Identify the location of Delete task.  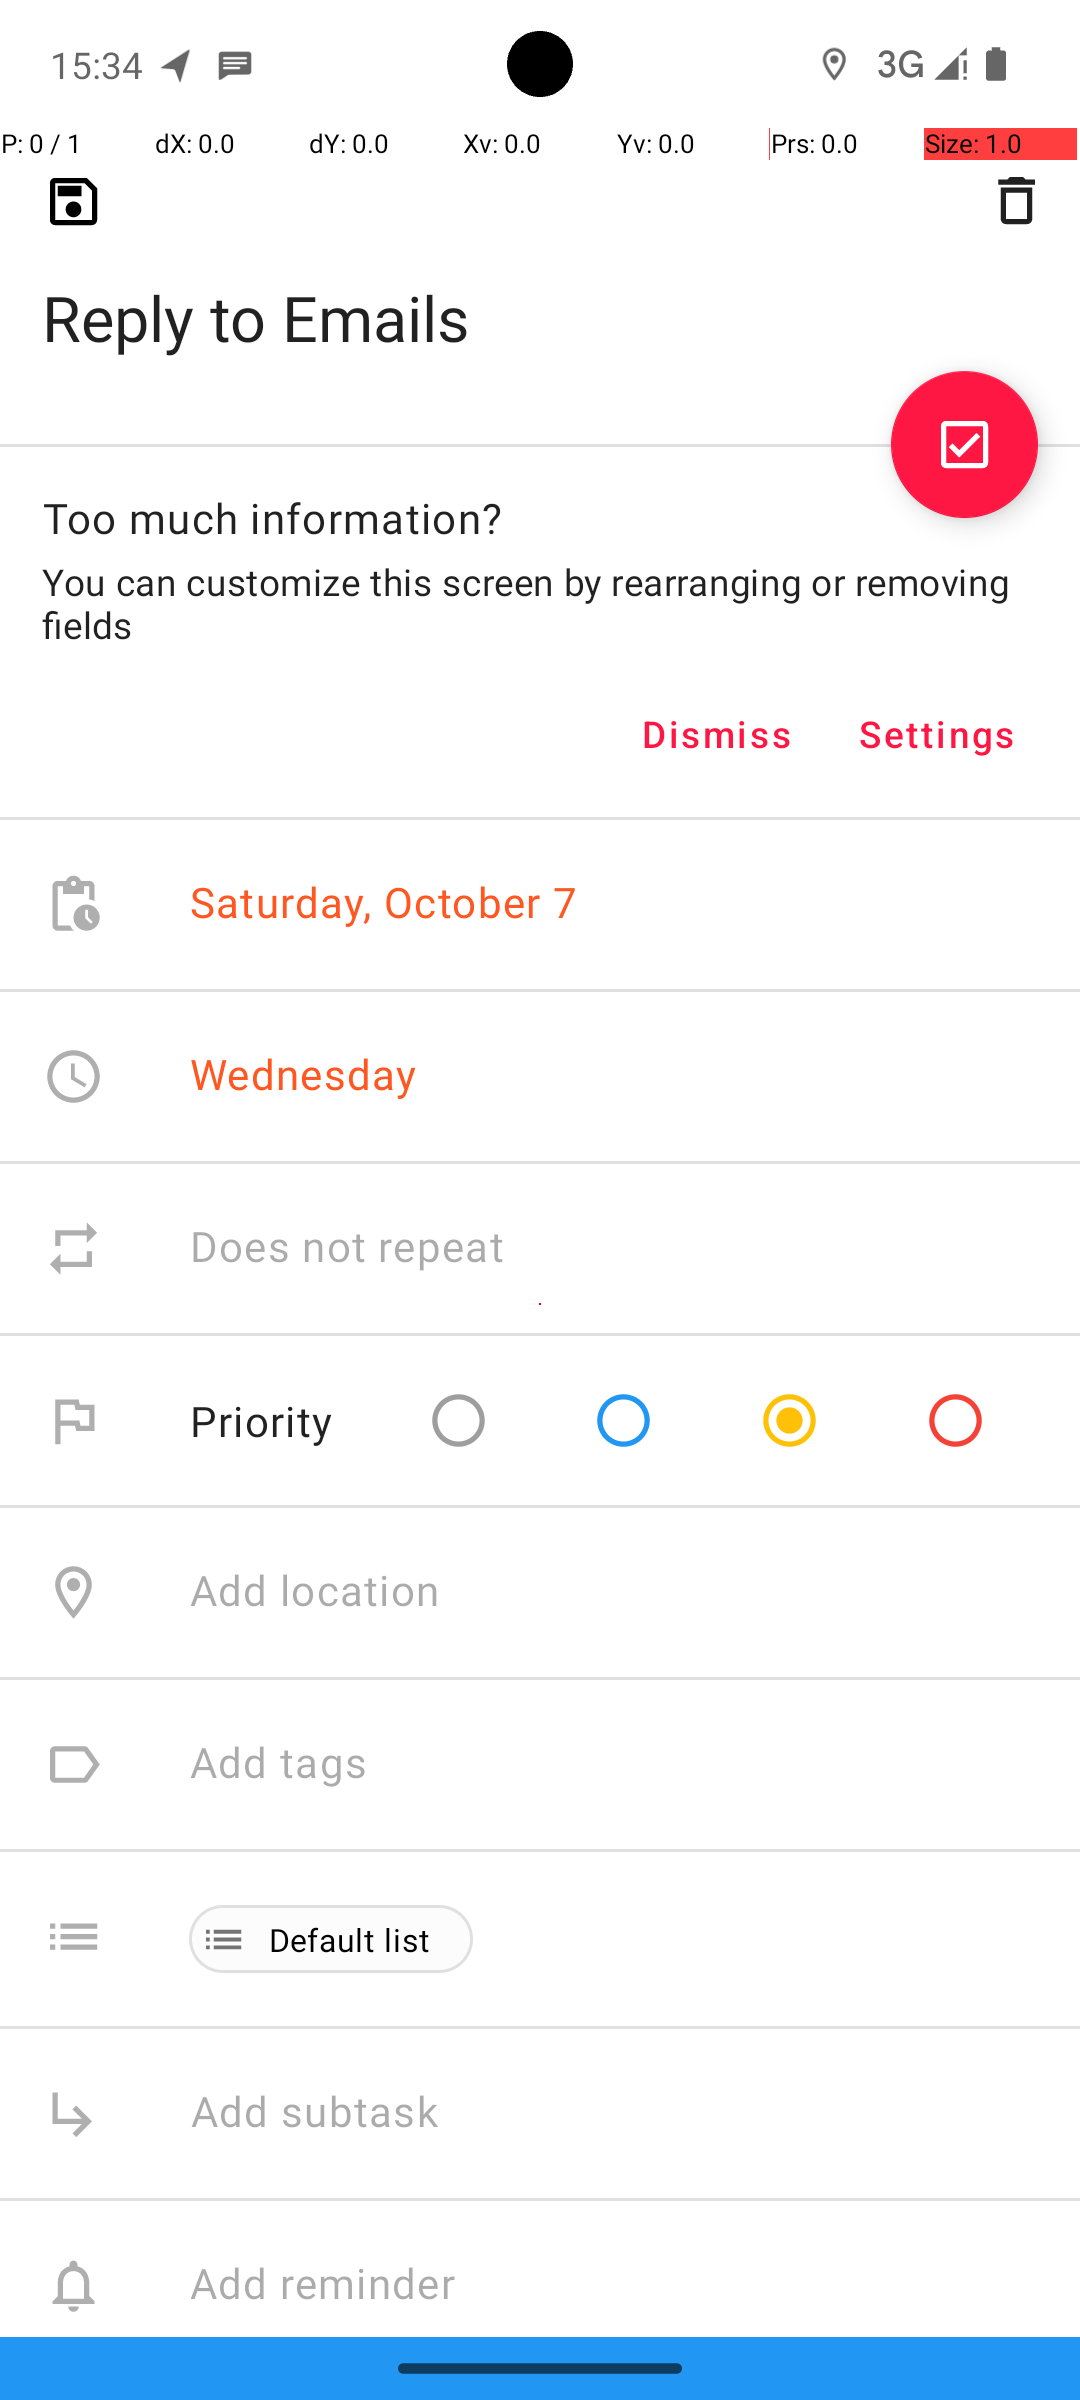
(1016, 201).